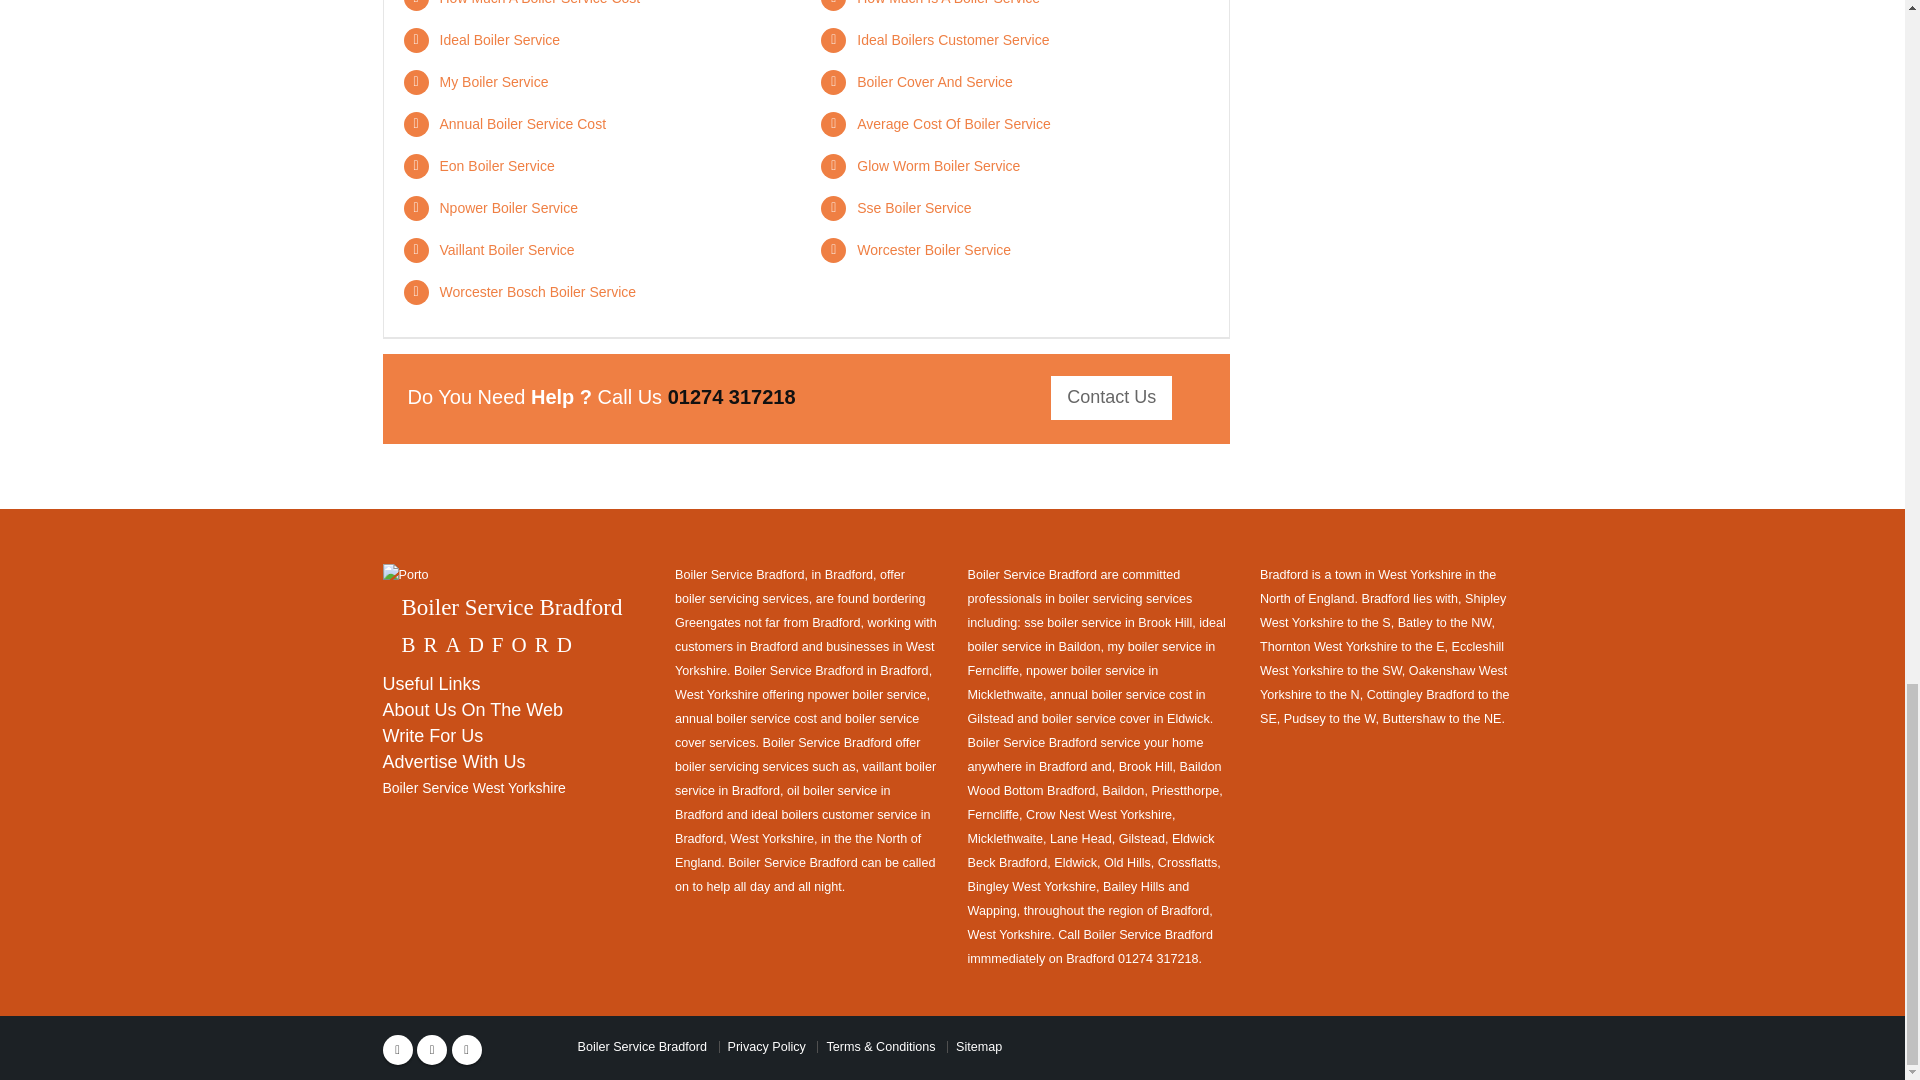 Image resolution: width=1920 pixels, height=1080 pixels. What do you see at coordinates (397, 1049) in the screenshot?
I see `Facebook` at bounding box center [397, 1049].